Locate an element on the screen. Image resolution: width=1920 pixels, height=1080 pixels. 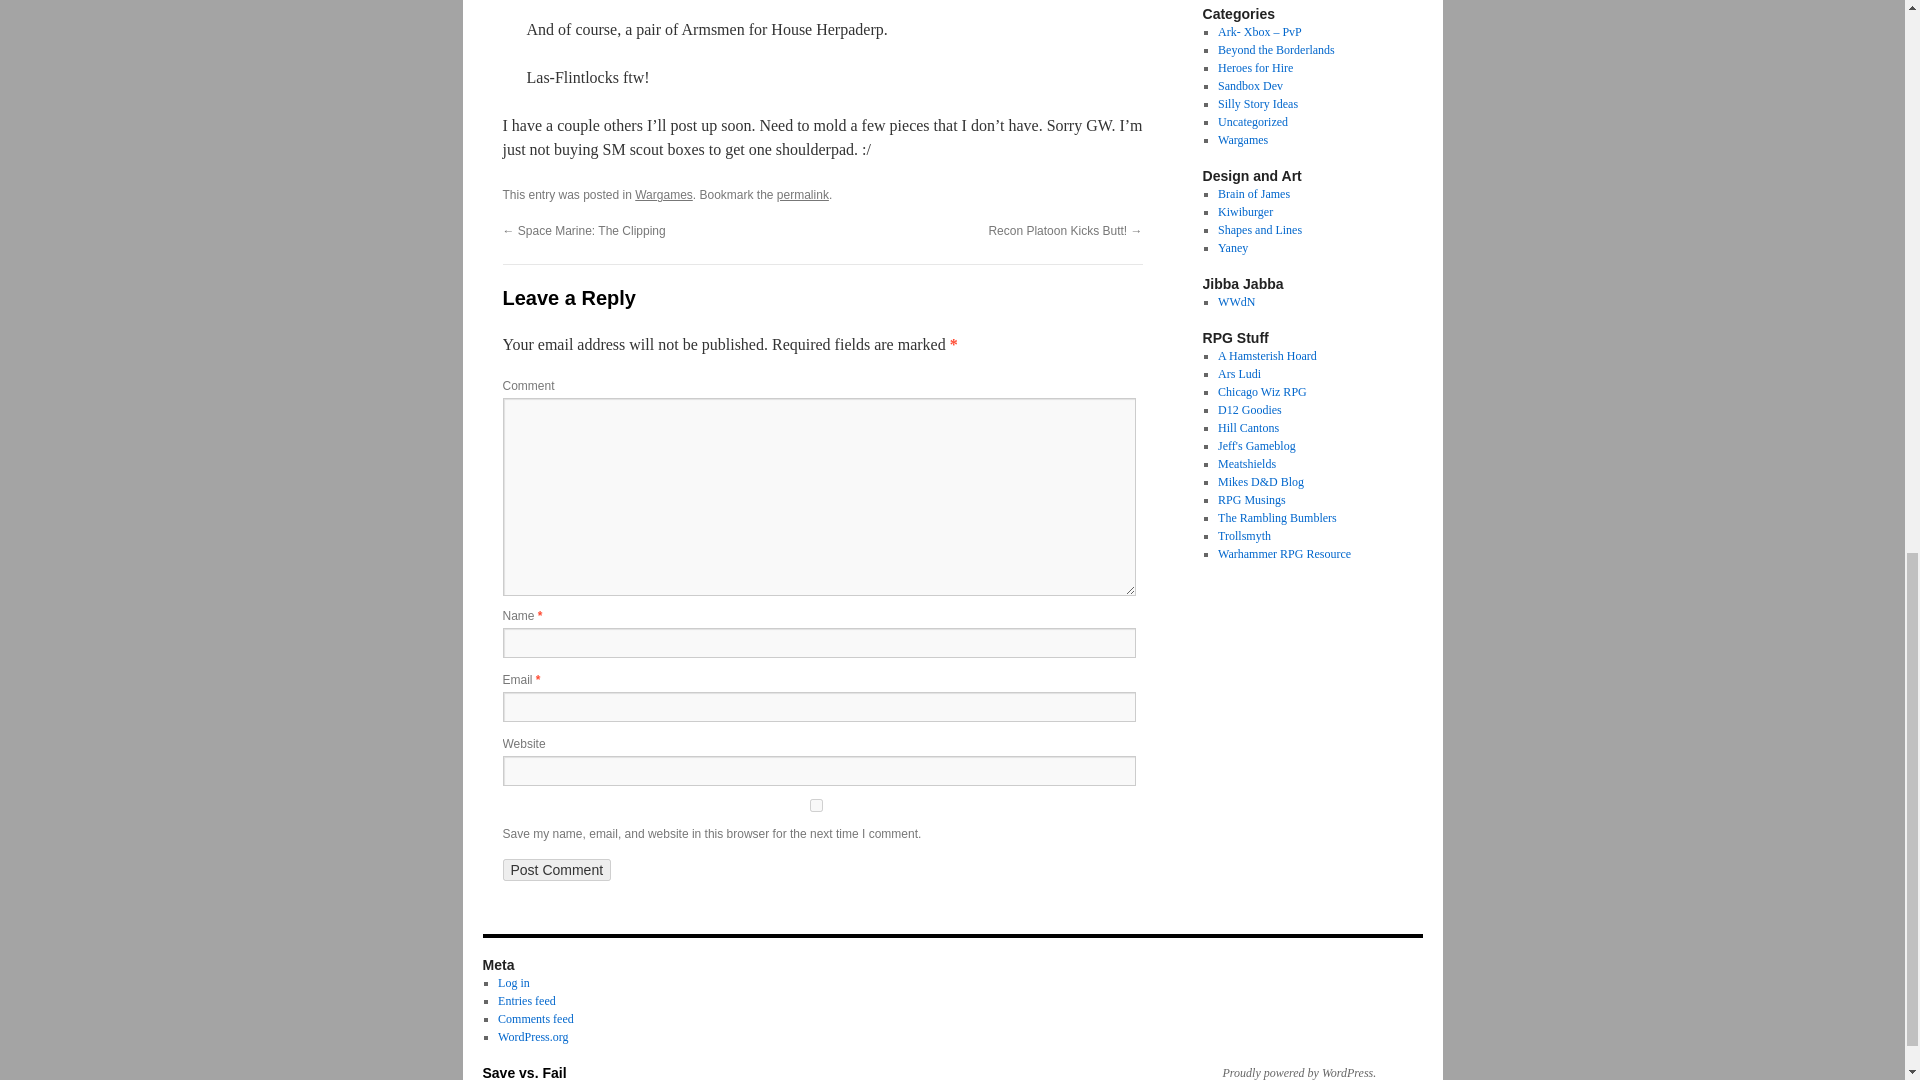
Game Design, Photography and general shenanigans. is located at coordinates (1254, 193).